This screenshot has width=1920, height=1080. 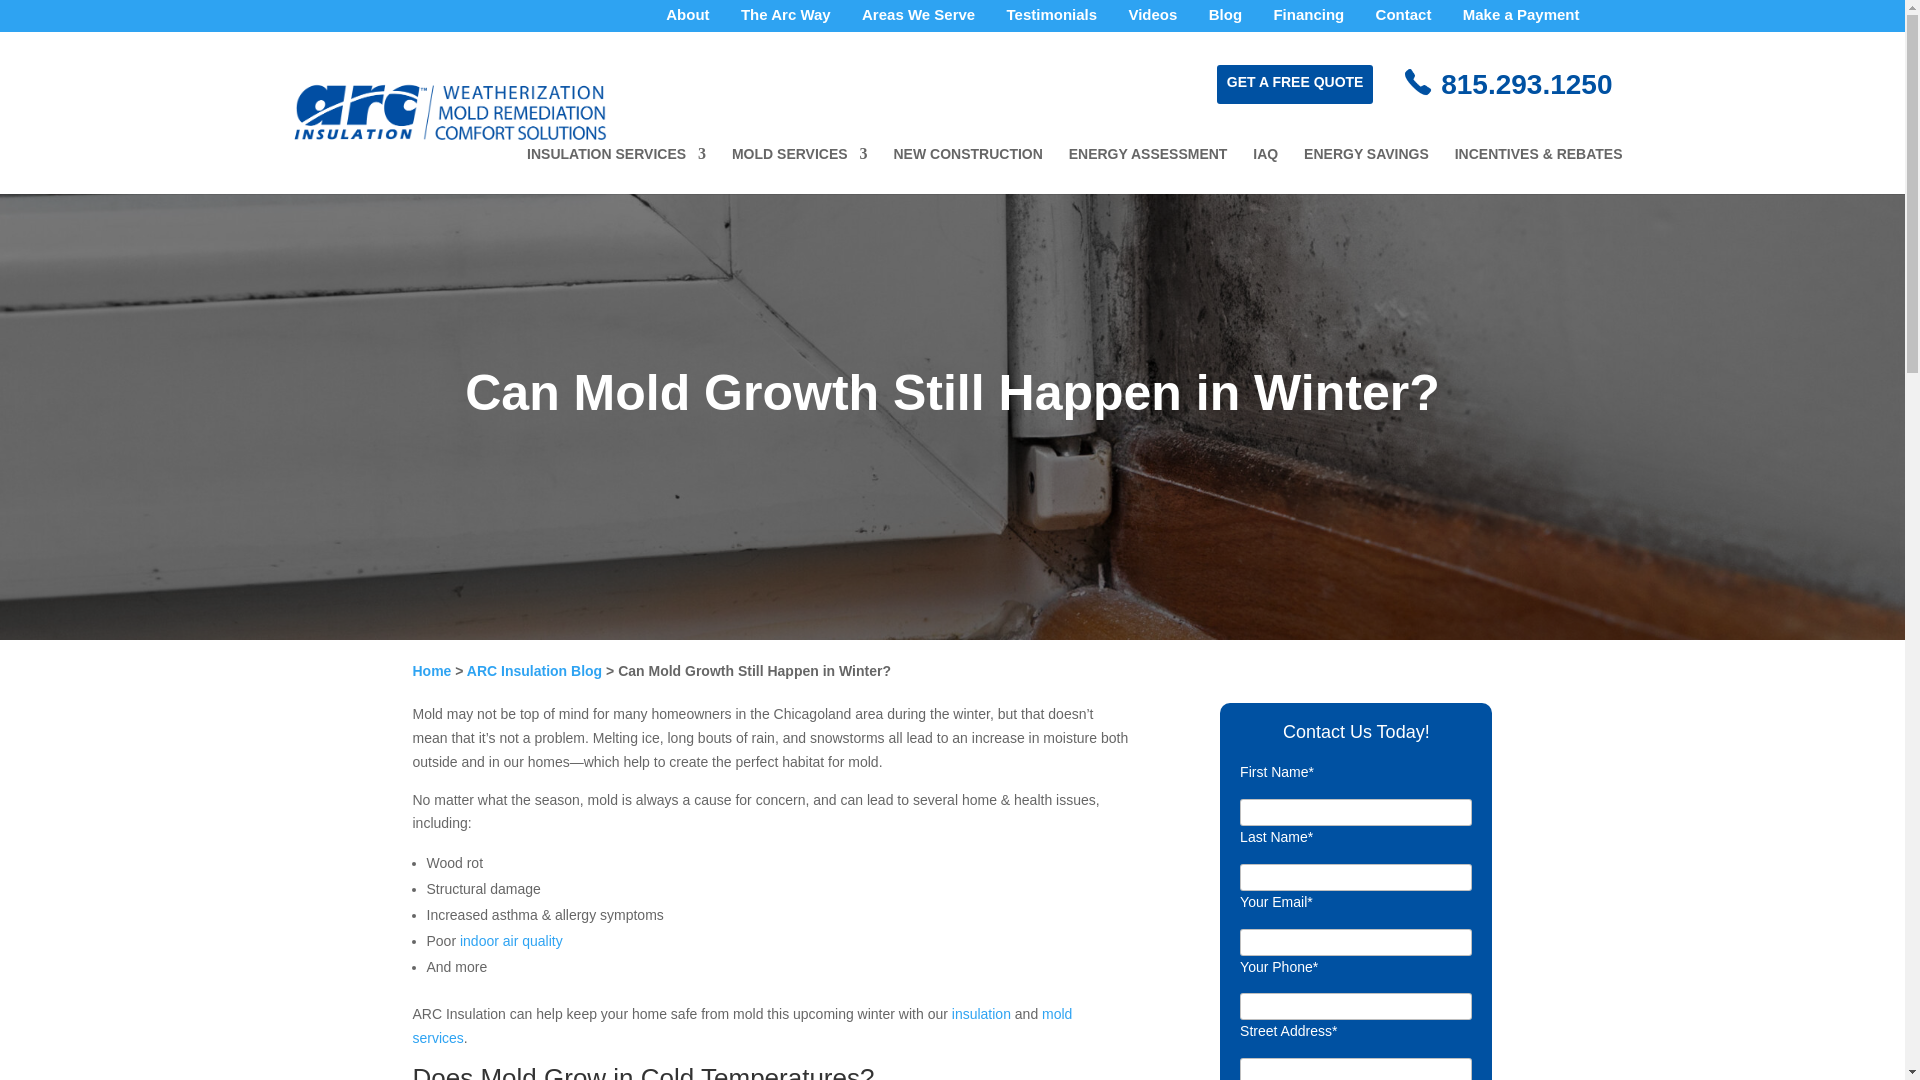 I want to click on Go to ARC Insulation., so click(x=432, y=670).